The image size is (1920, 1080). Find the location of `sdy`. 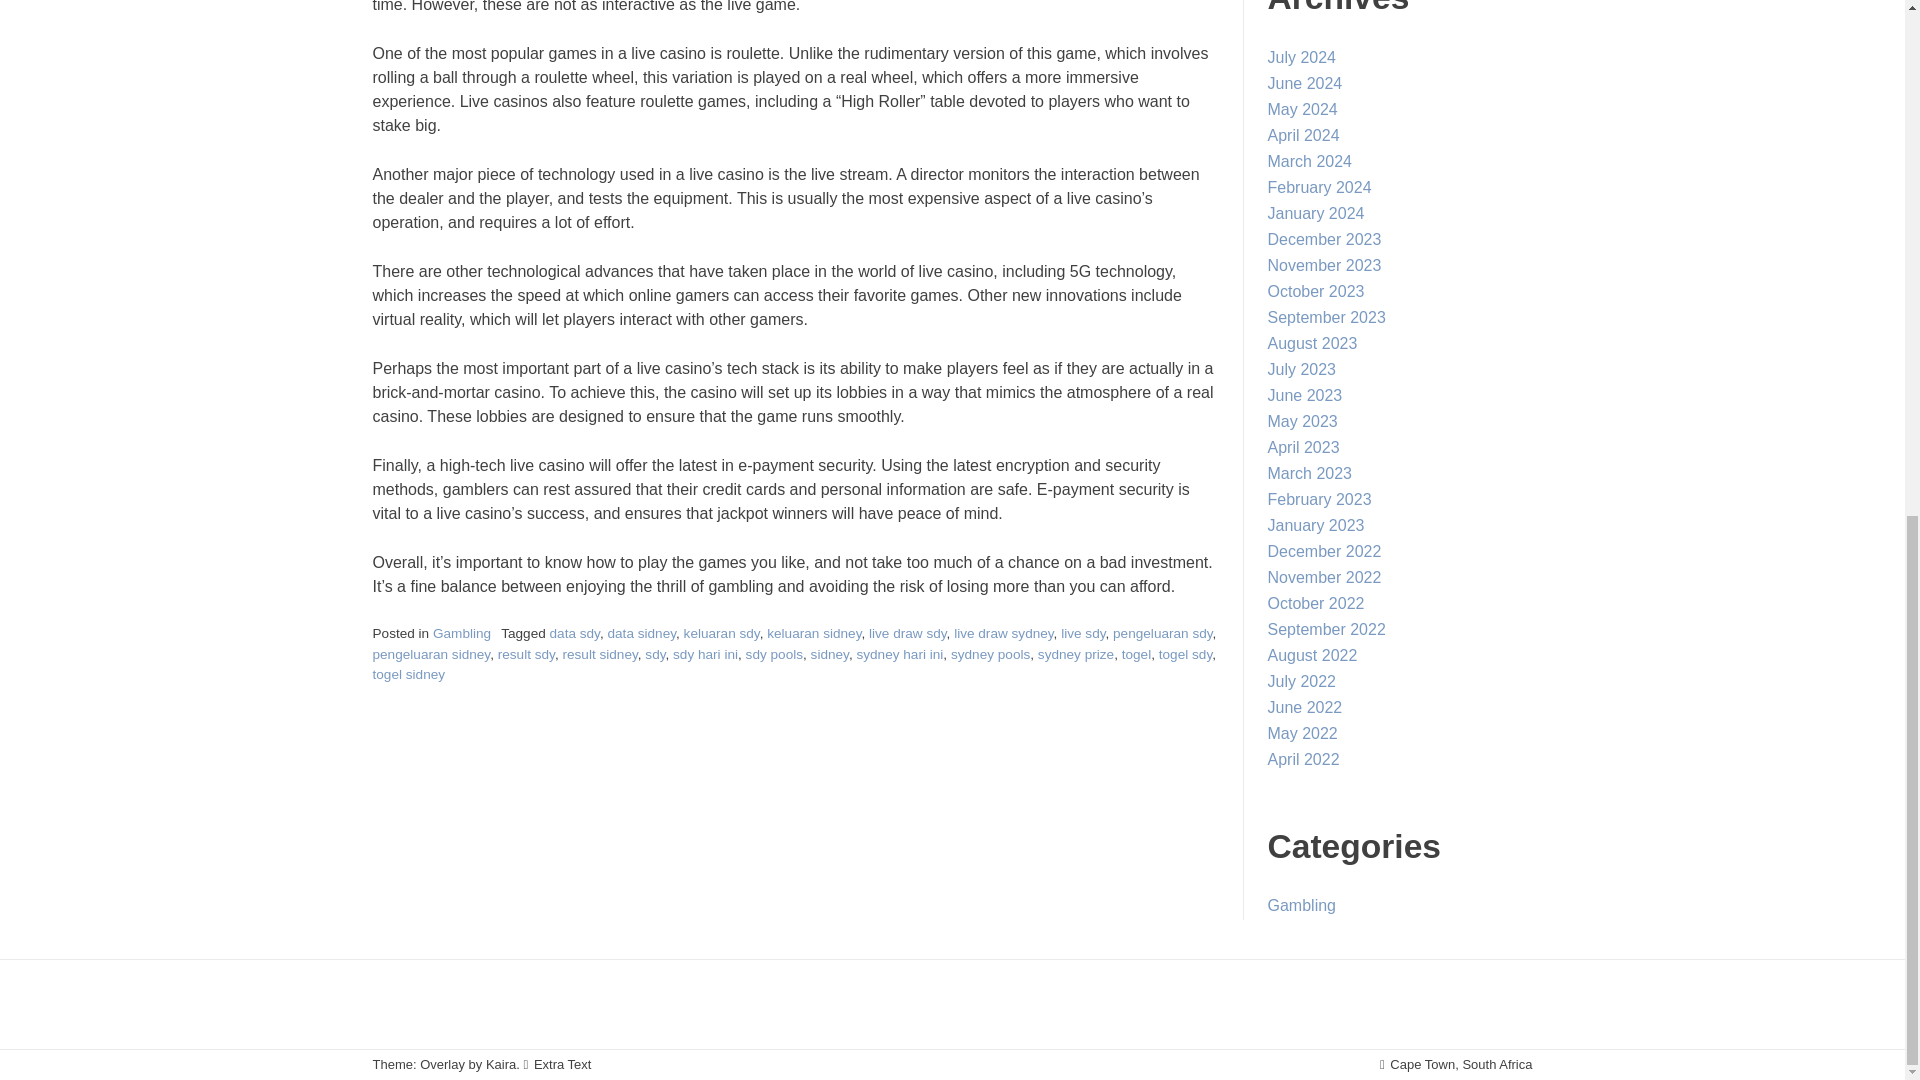

sdy is located at coordinates (654, 654).